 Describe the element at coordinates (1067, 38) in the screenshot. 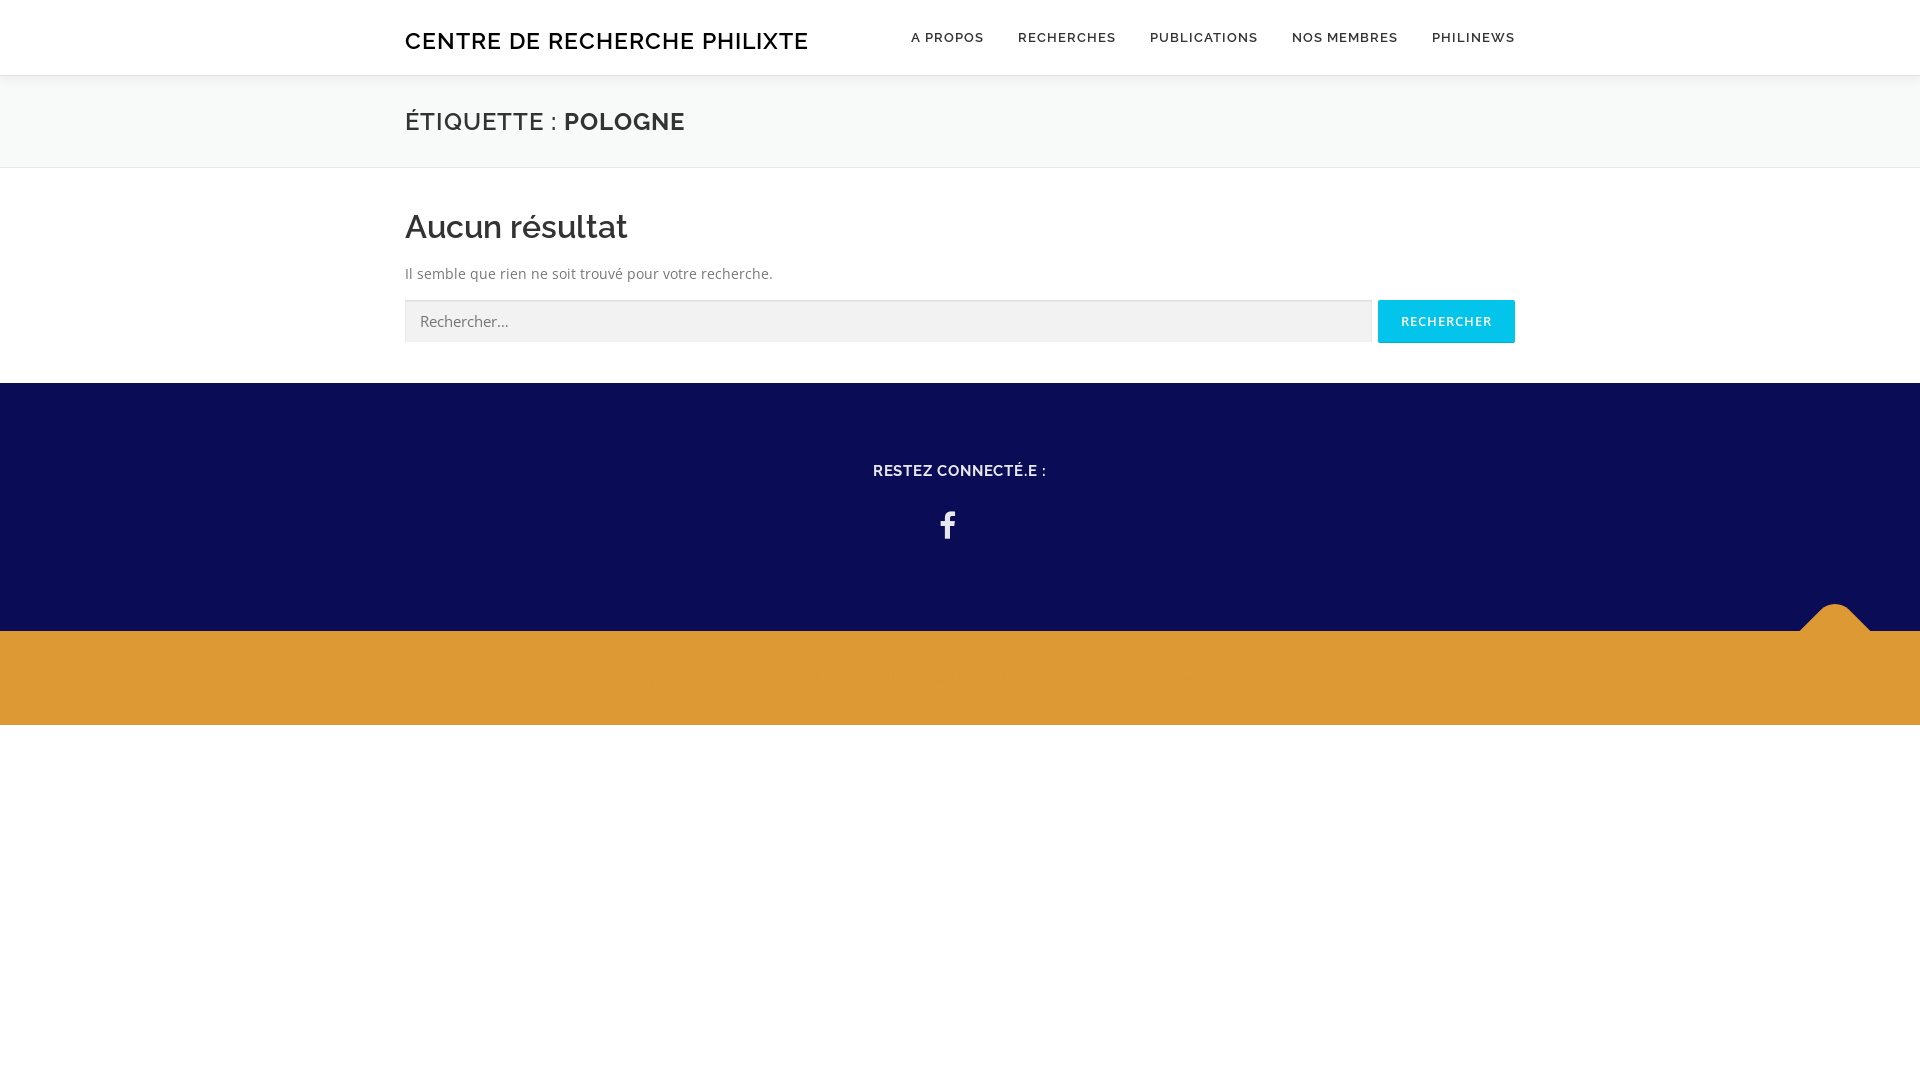

I see `RECHERCHES` at that location.